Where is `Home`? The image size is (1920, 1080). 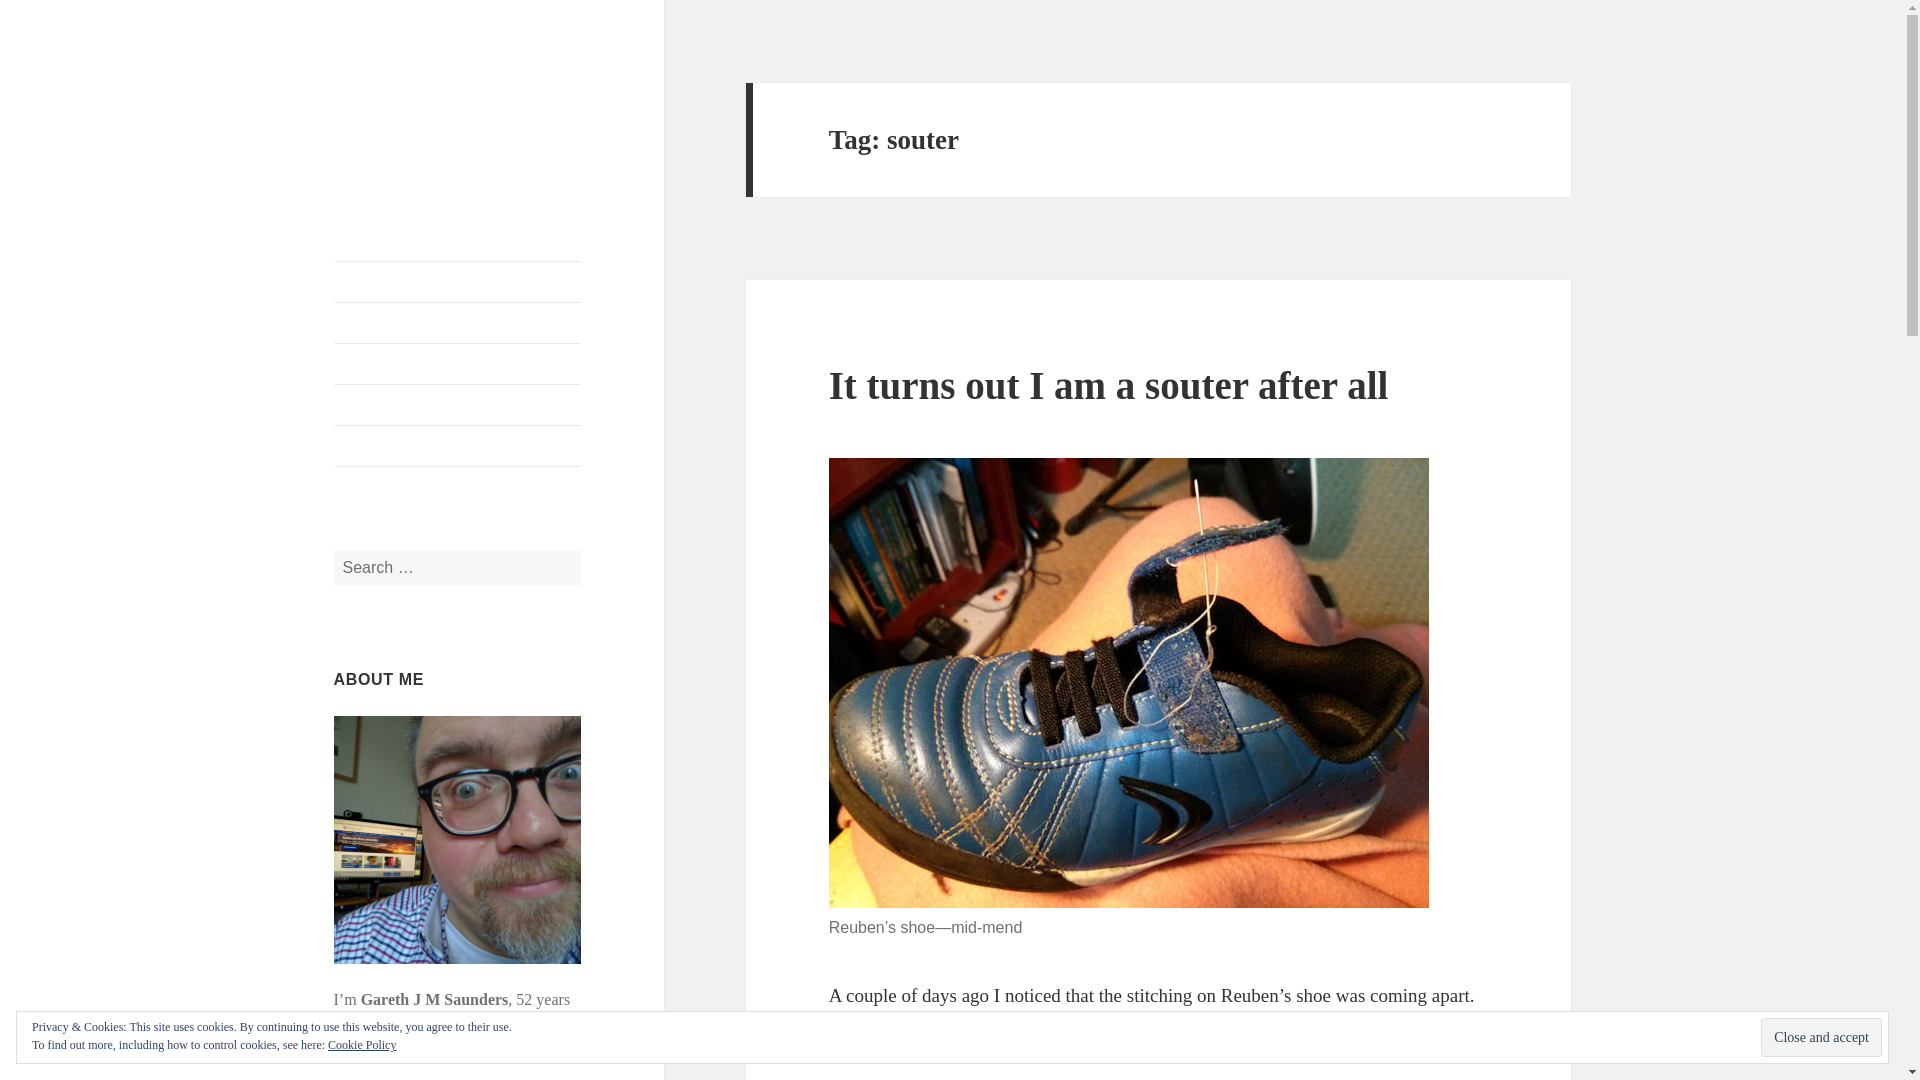 Home is located at coordinates (458, 282).